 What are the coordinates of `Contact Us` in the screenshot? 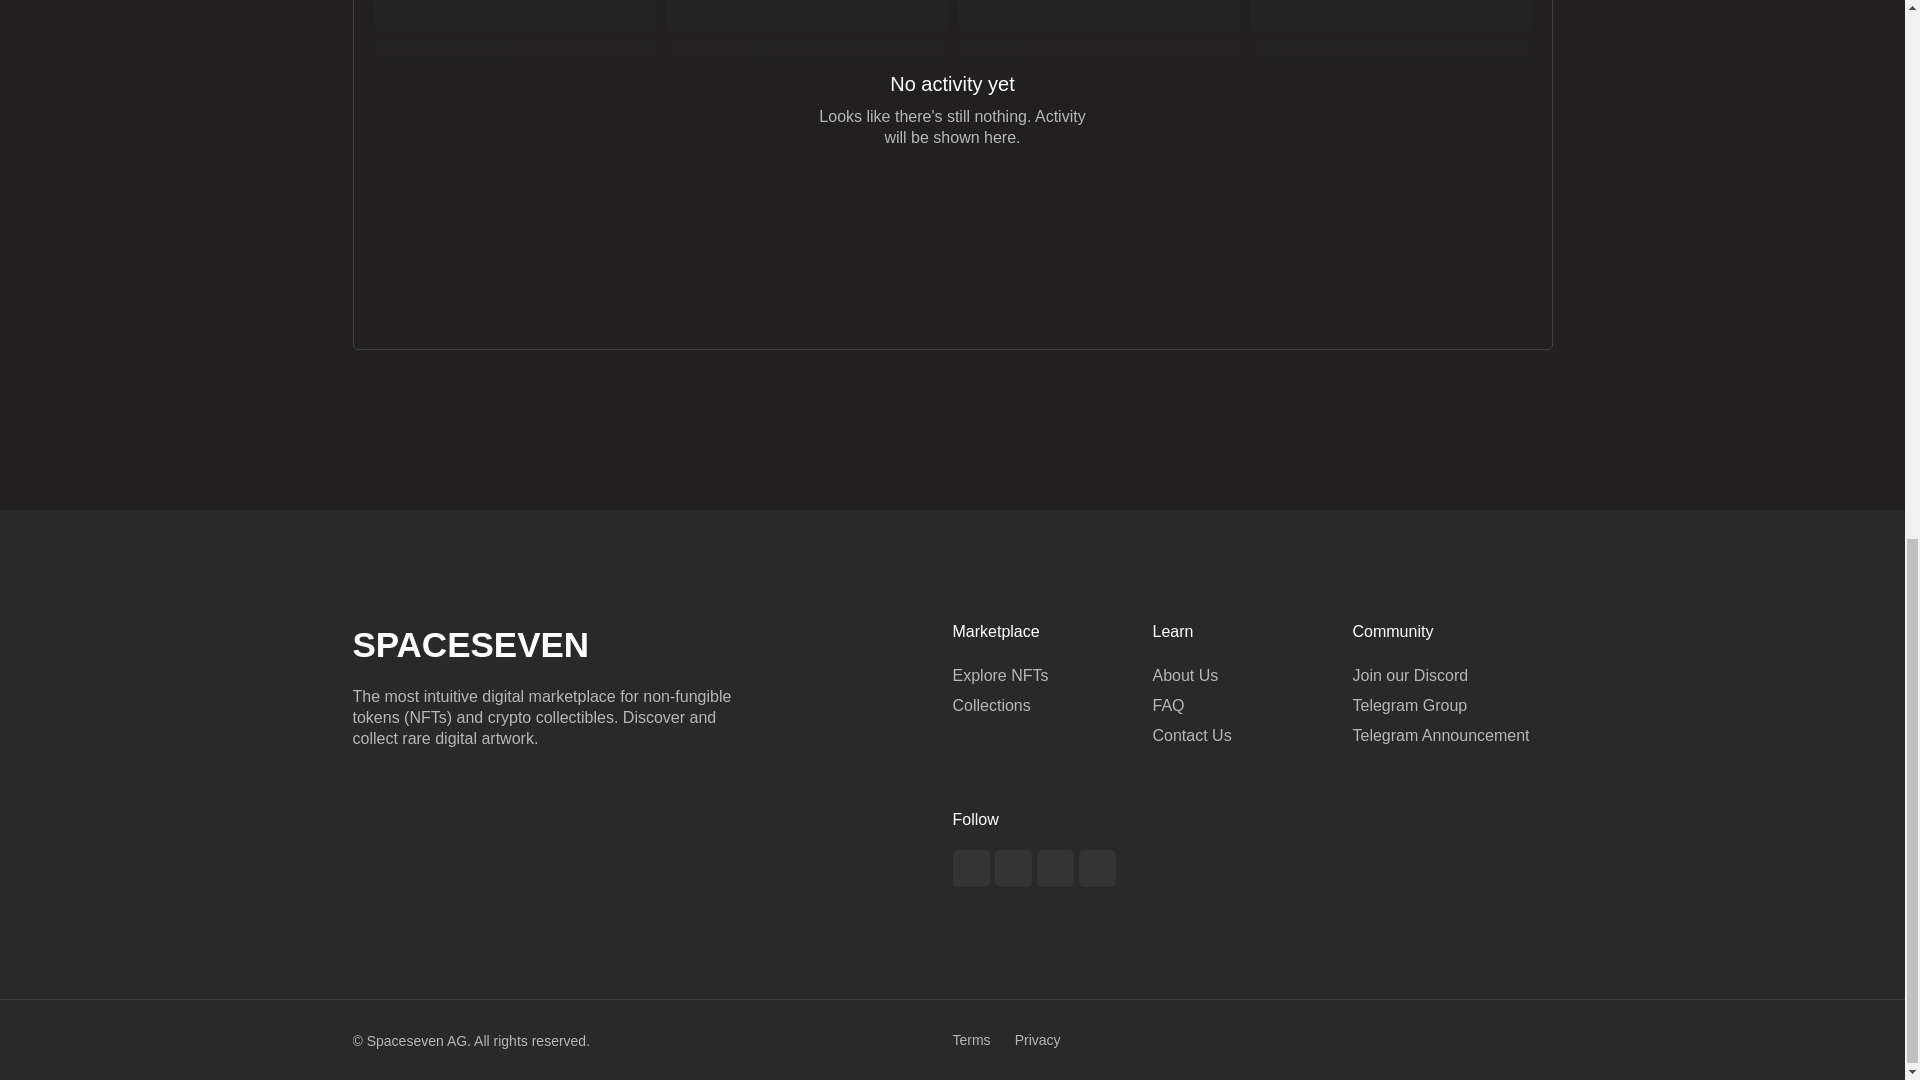 It's located at (1252, 736).